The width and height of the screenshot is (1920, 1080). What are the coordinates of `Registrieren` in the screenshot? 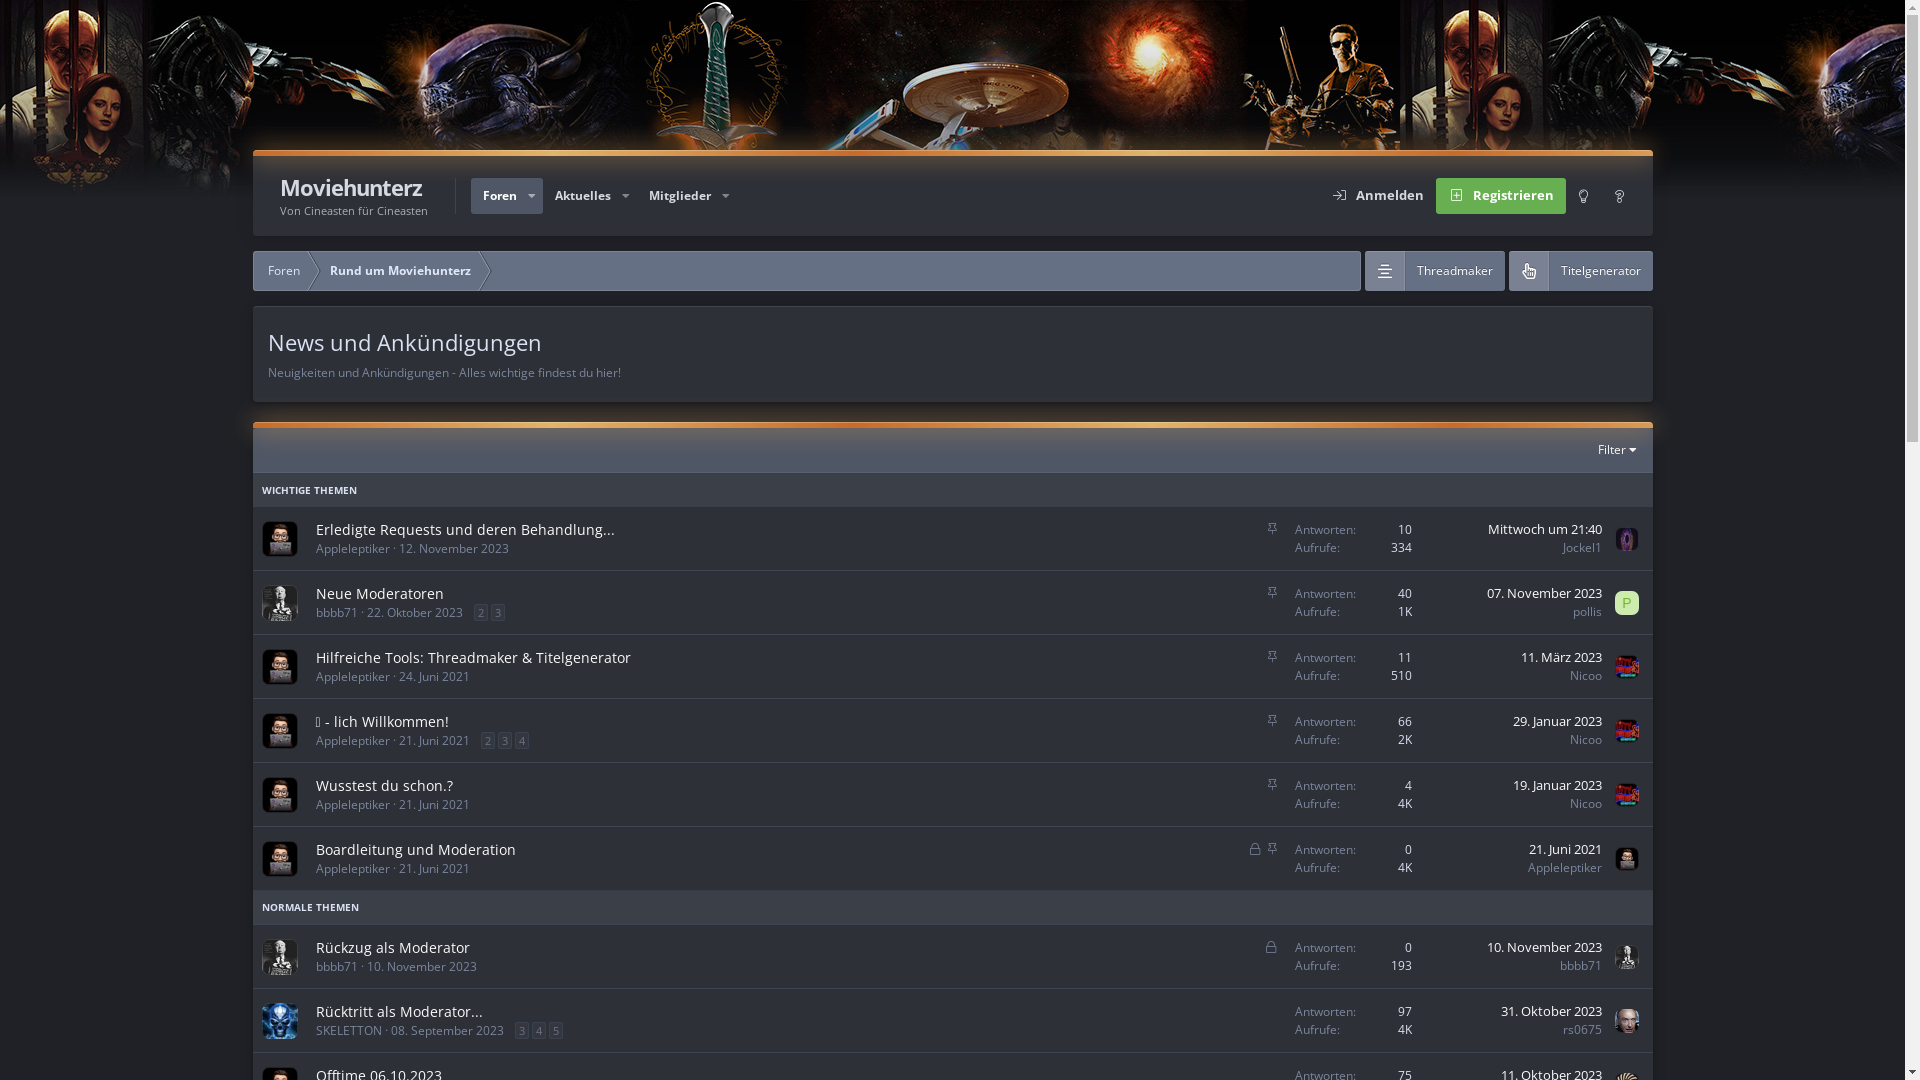 It's located at (1501, 196).